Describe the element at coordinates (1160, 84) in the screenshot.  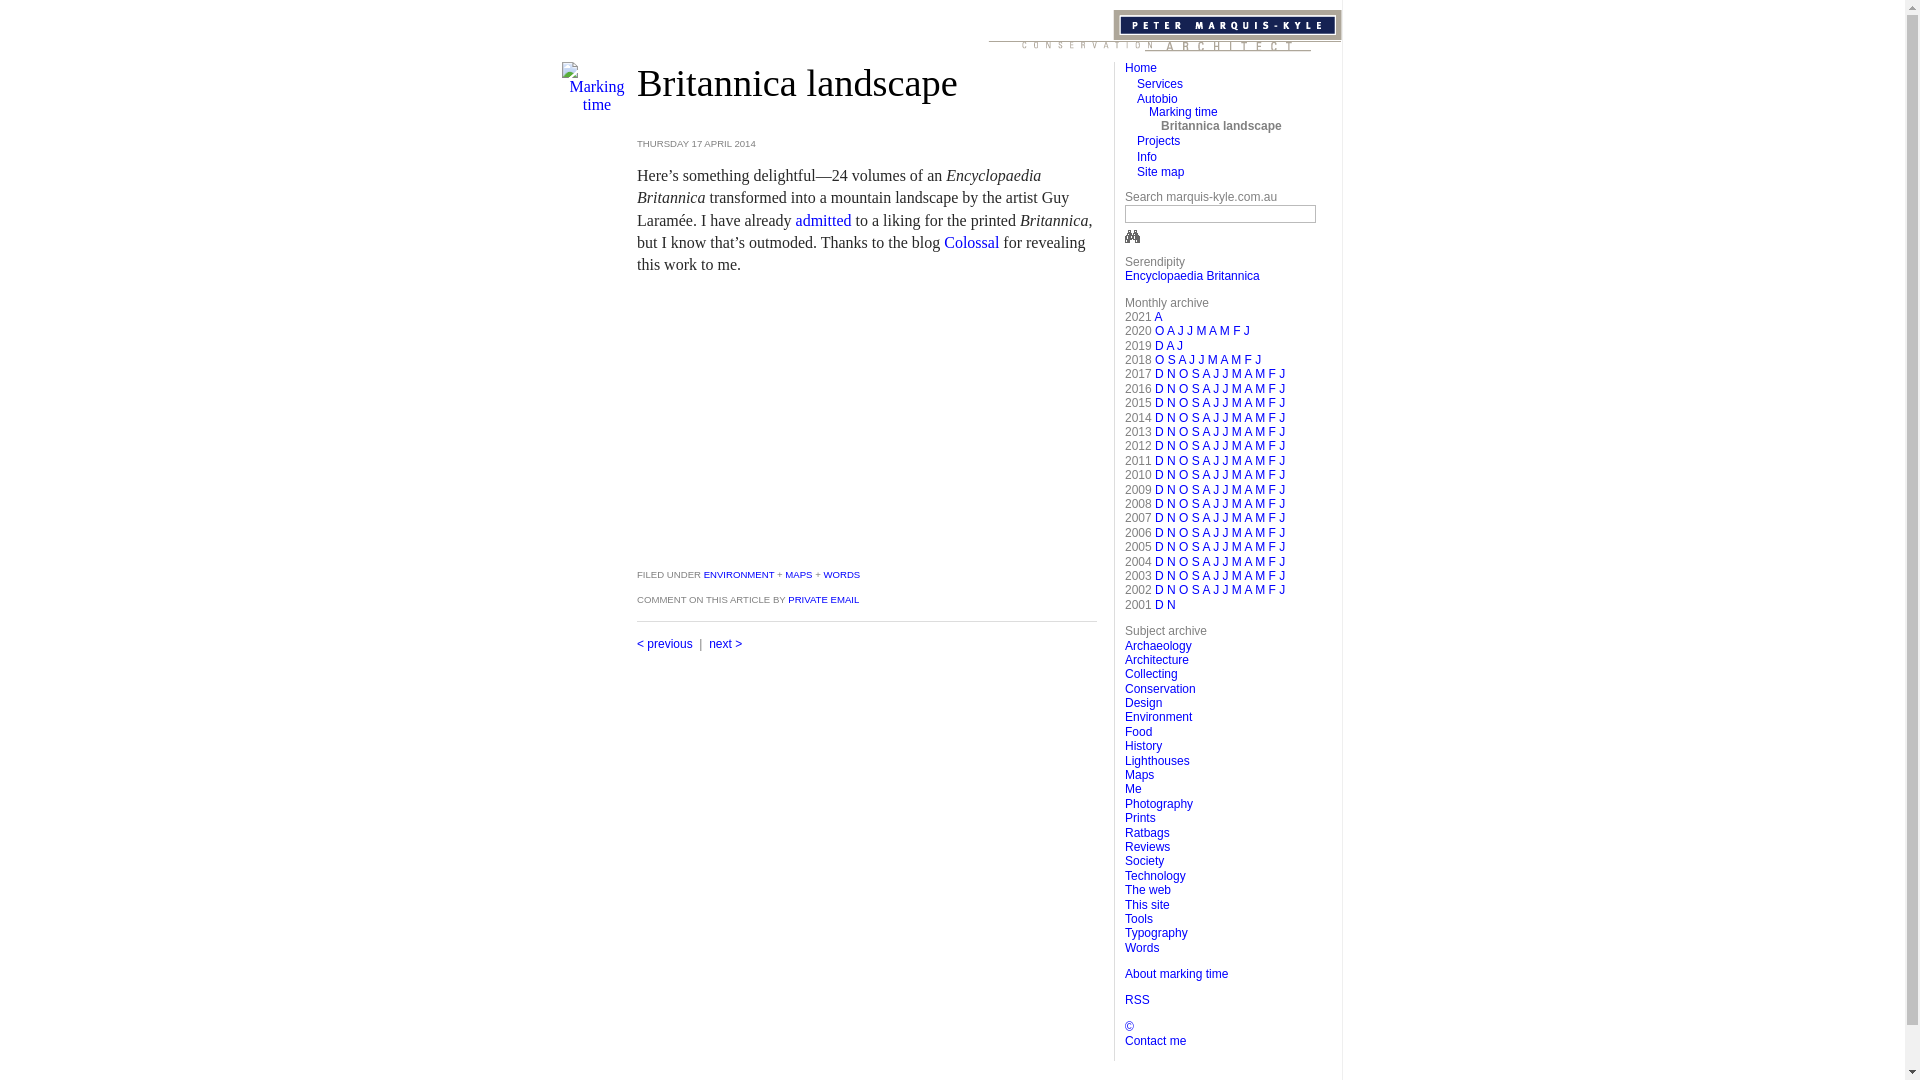
I see `Services` at that location.